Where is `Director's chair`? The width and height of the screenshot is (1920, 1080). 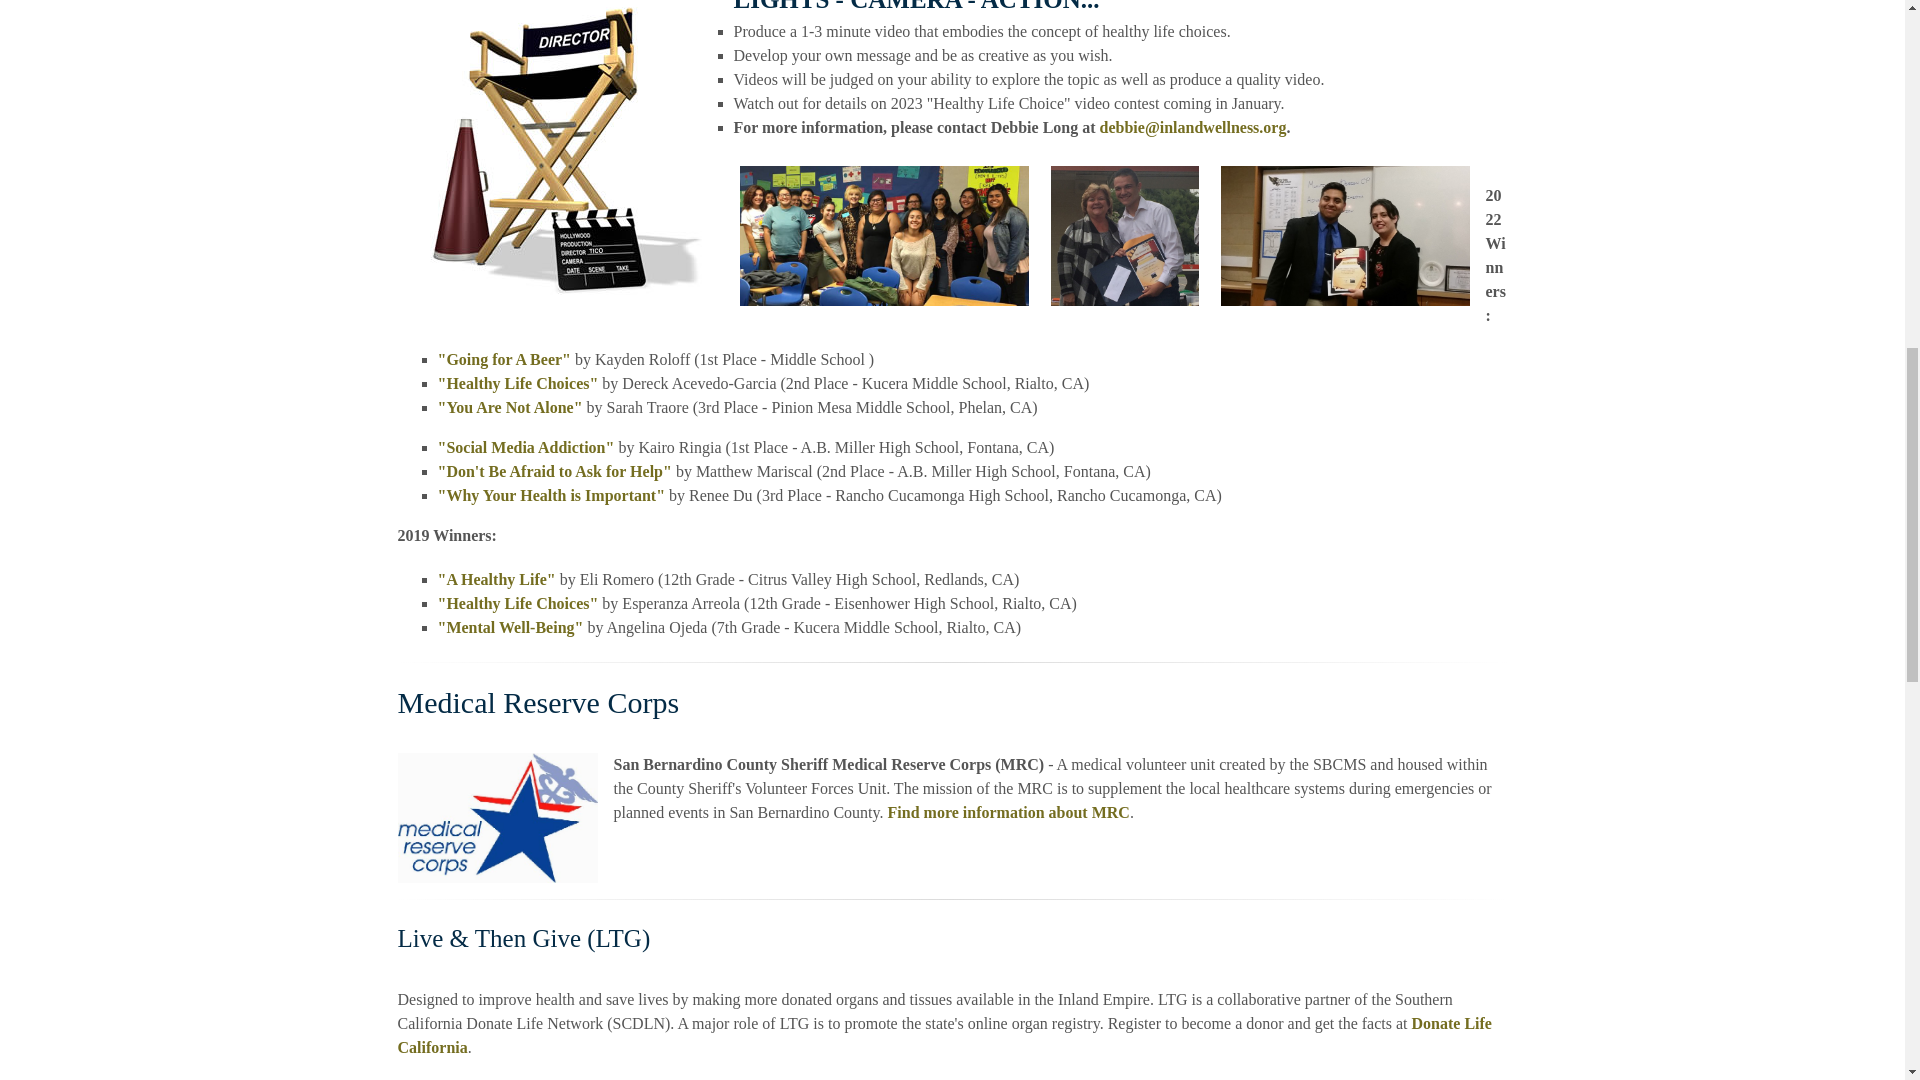
Director's chair is located at coordinates (884, 236).